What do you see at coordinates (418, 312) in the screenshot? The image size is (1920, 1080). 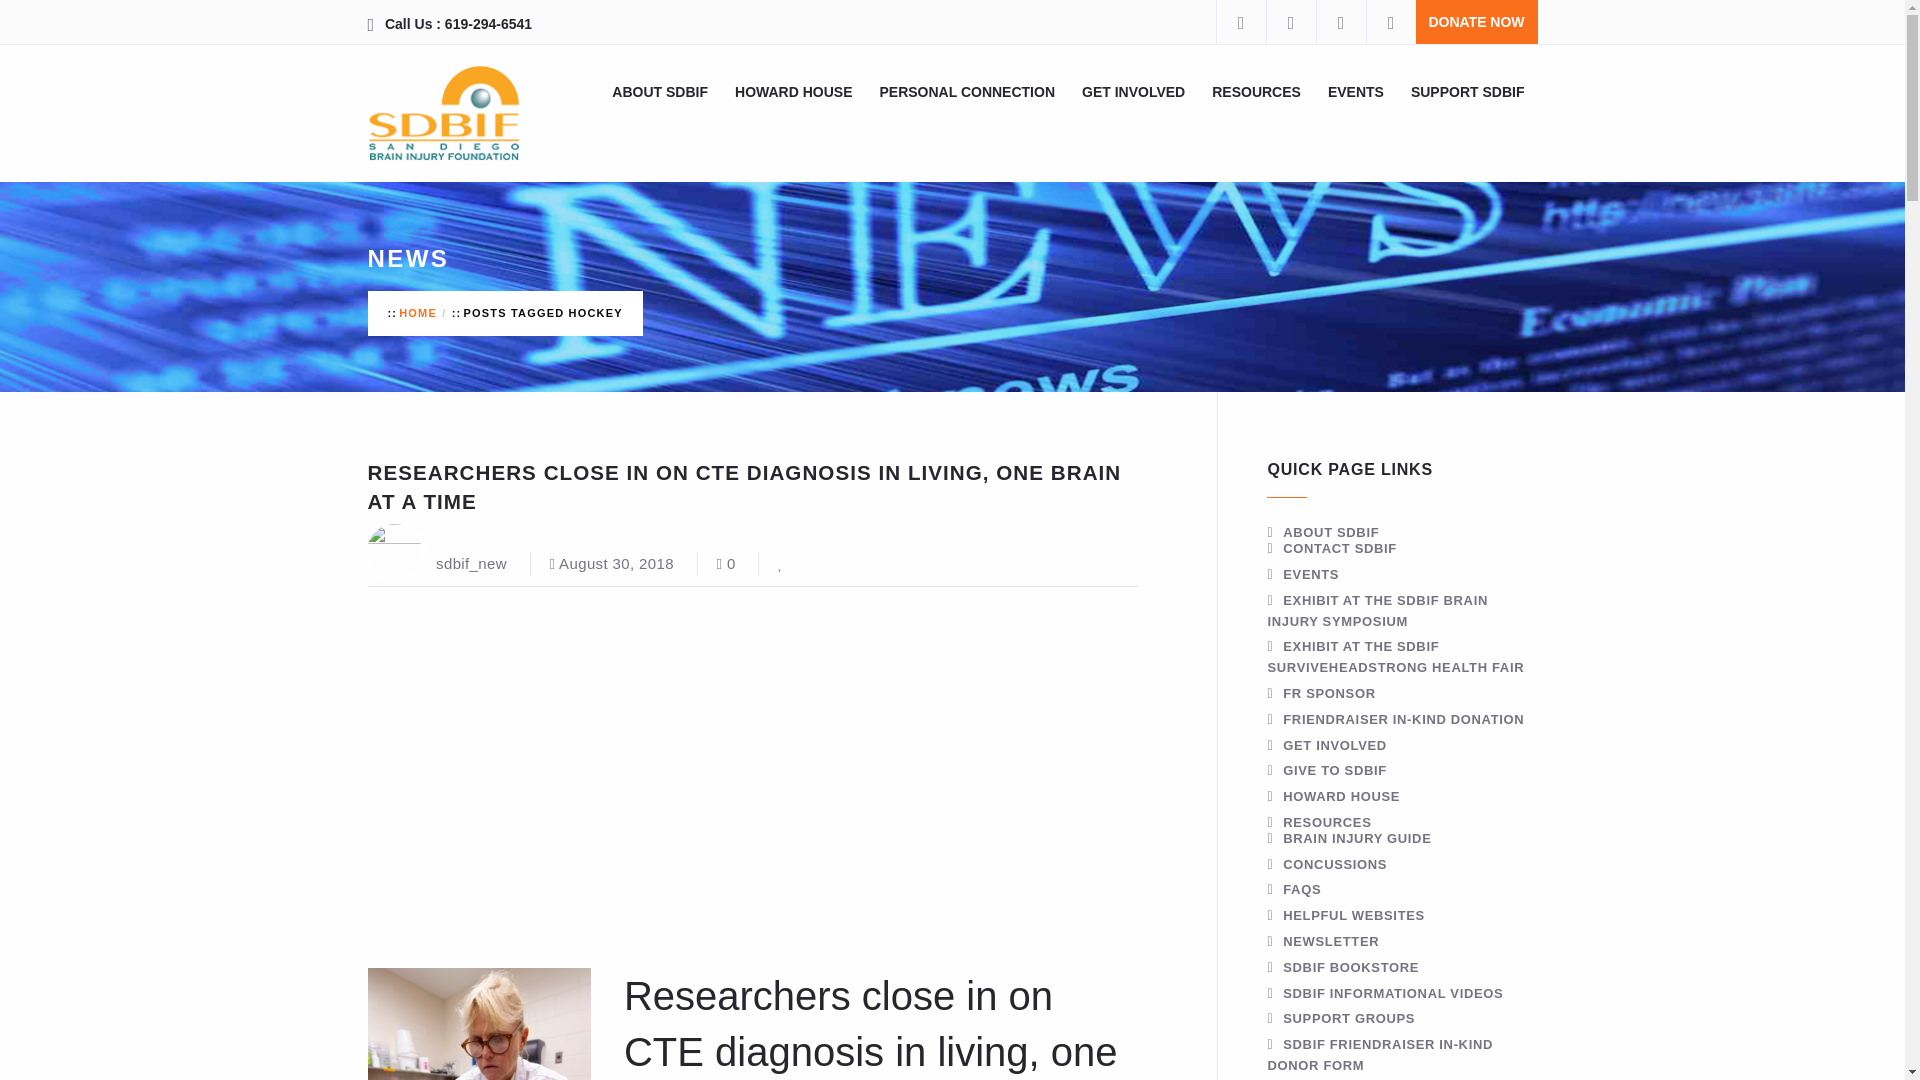 I see `HOME` at bounding box center [418, 312].